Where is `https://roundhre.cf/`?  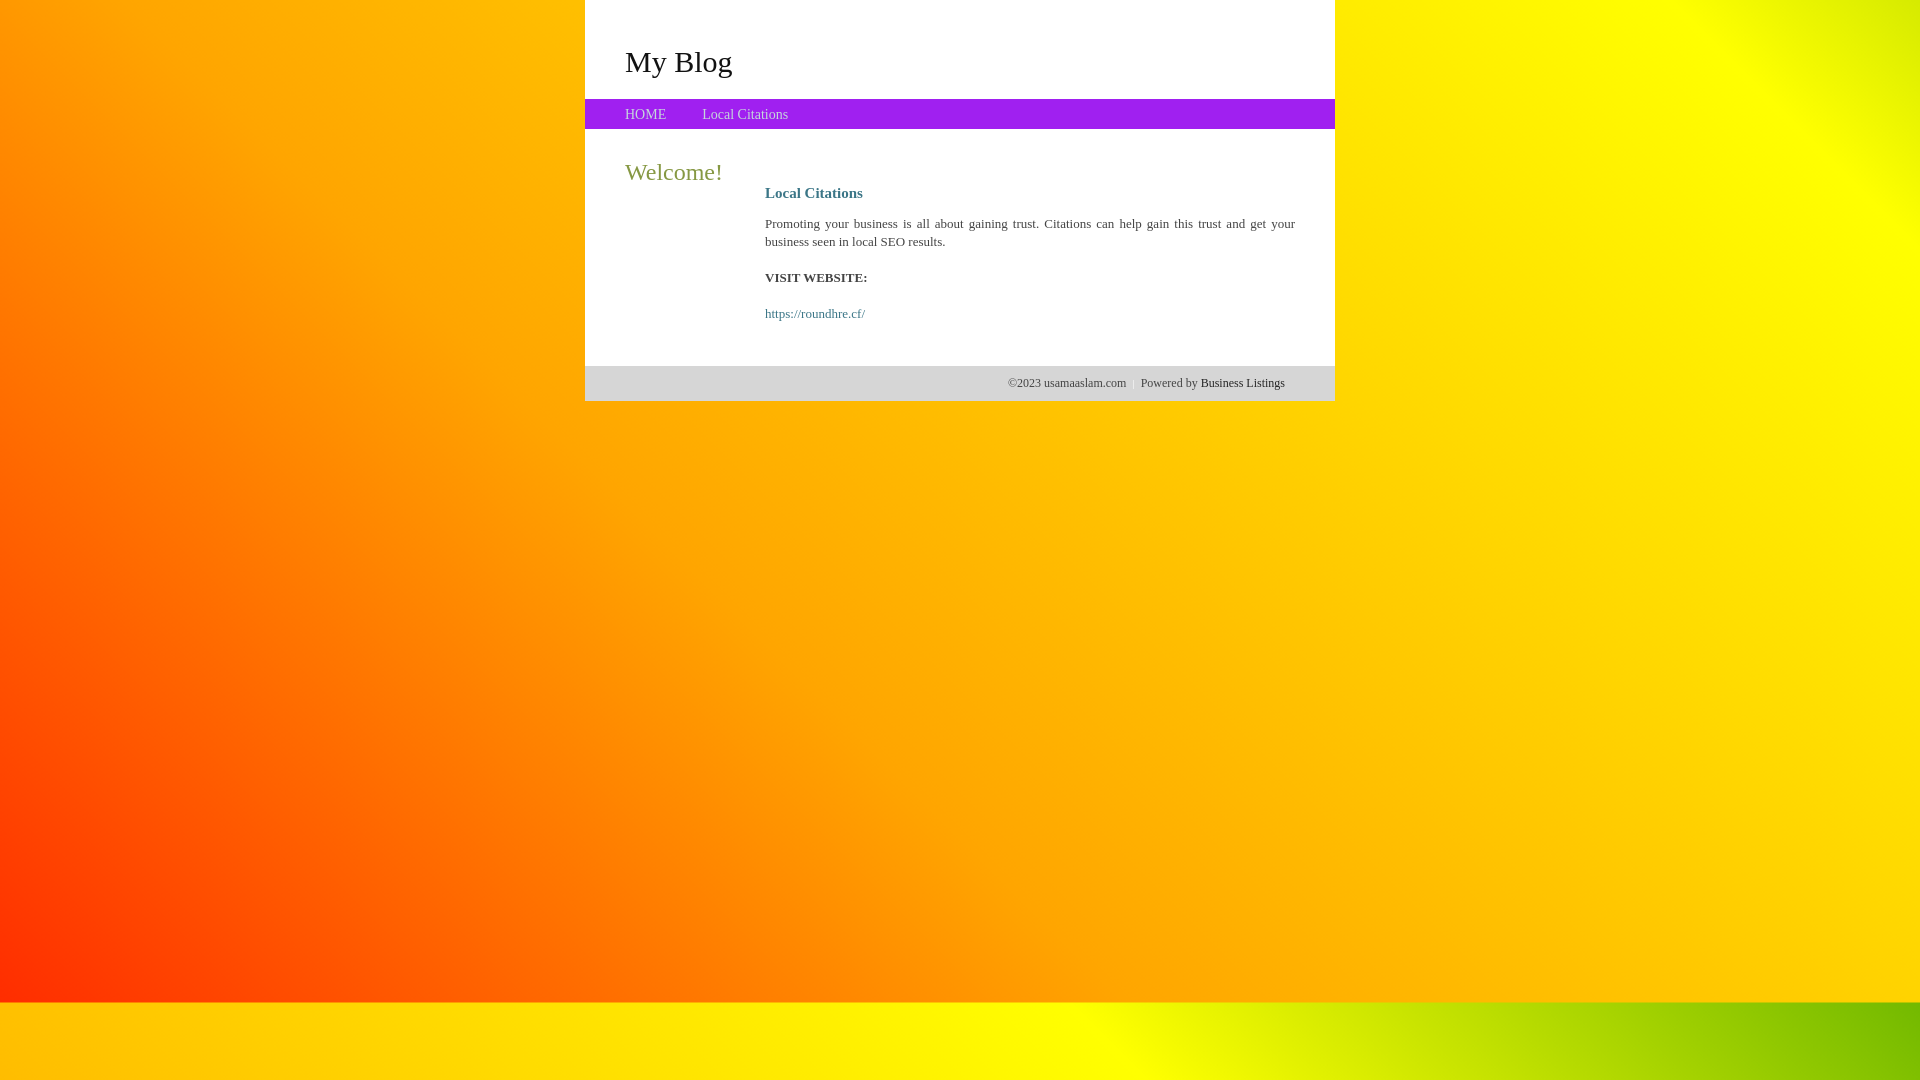 https://roundhre.cf/ is located at coordinates (815, 314).